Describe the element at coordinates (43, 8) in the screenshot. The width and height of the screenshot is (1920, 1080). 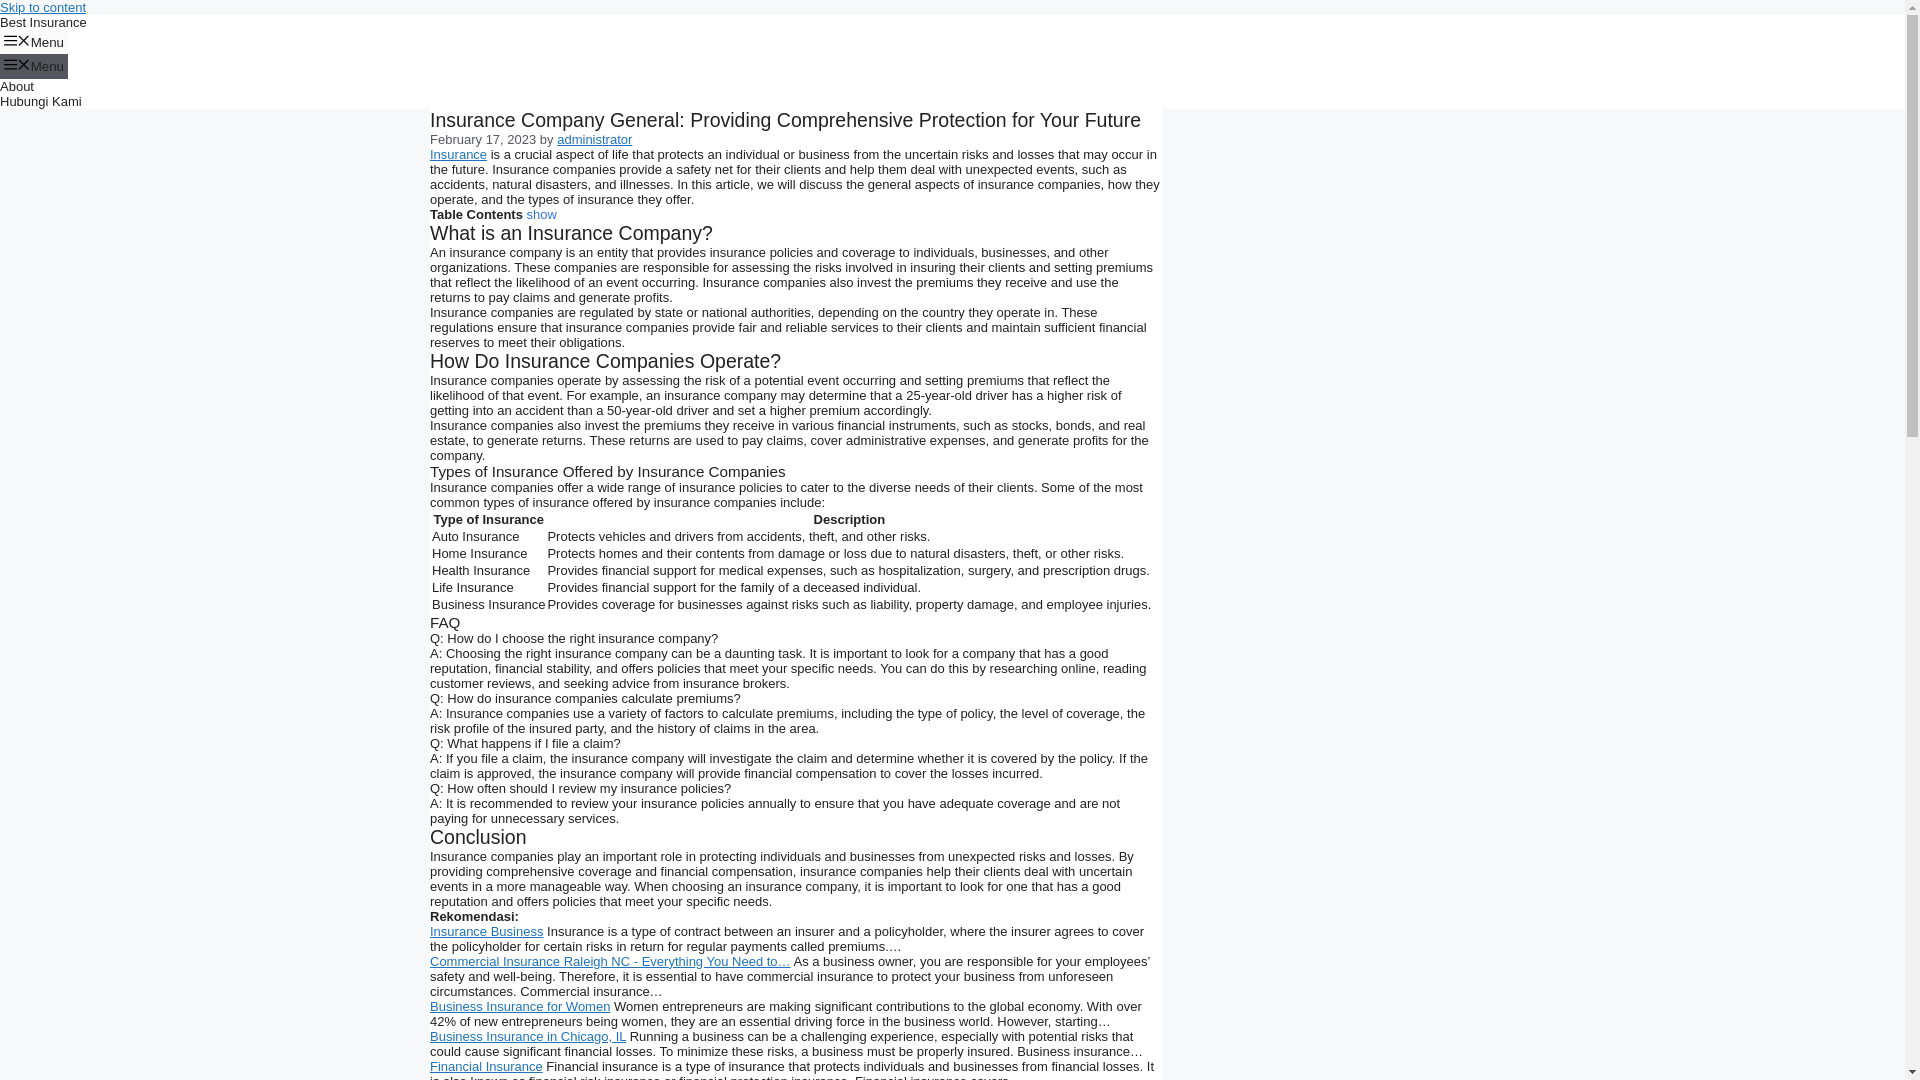
I see `Skip to content` at that location.